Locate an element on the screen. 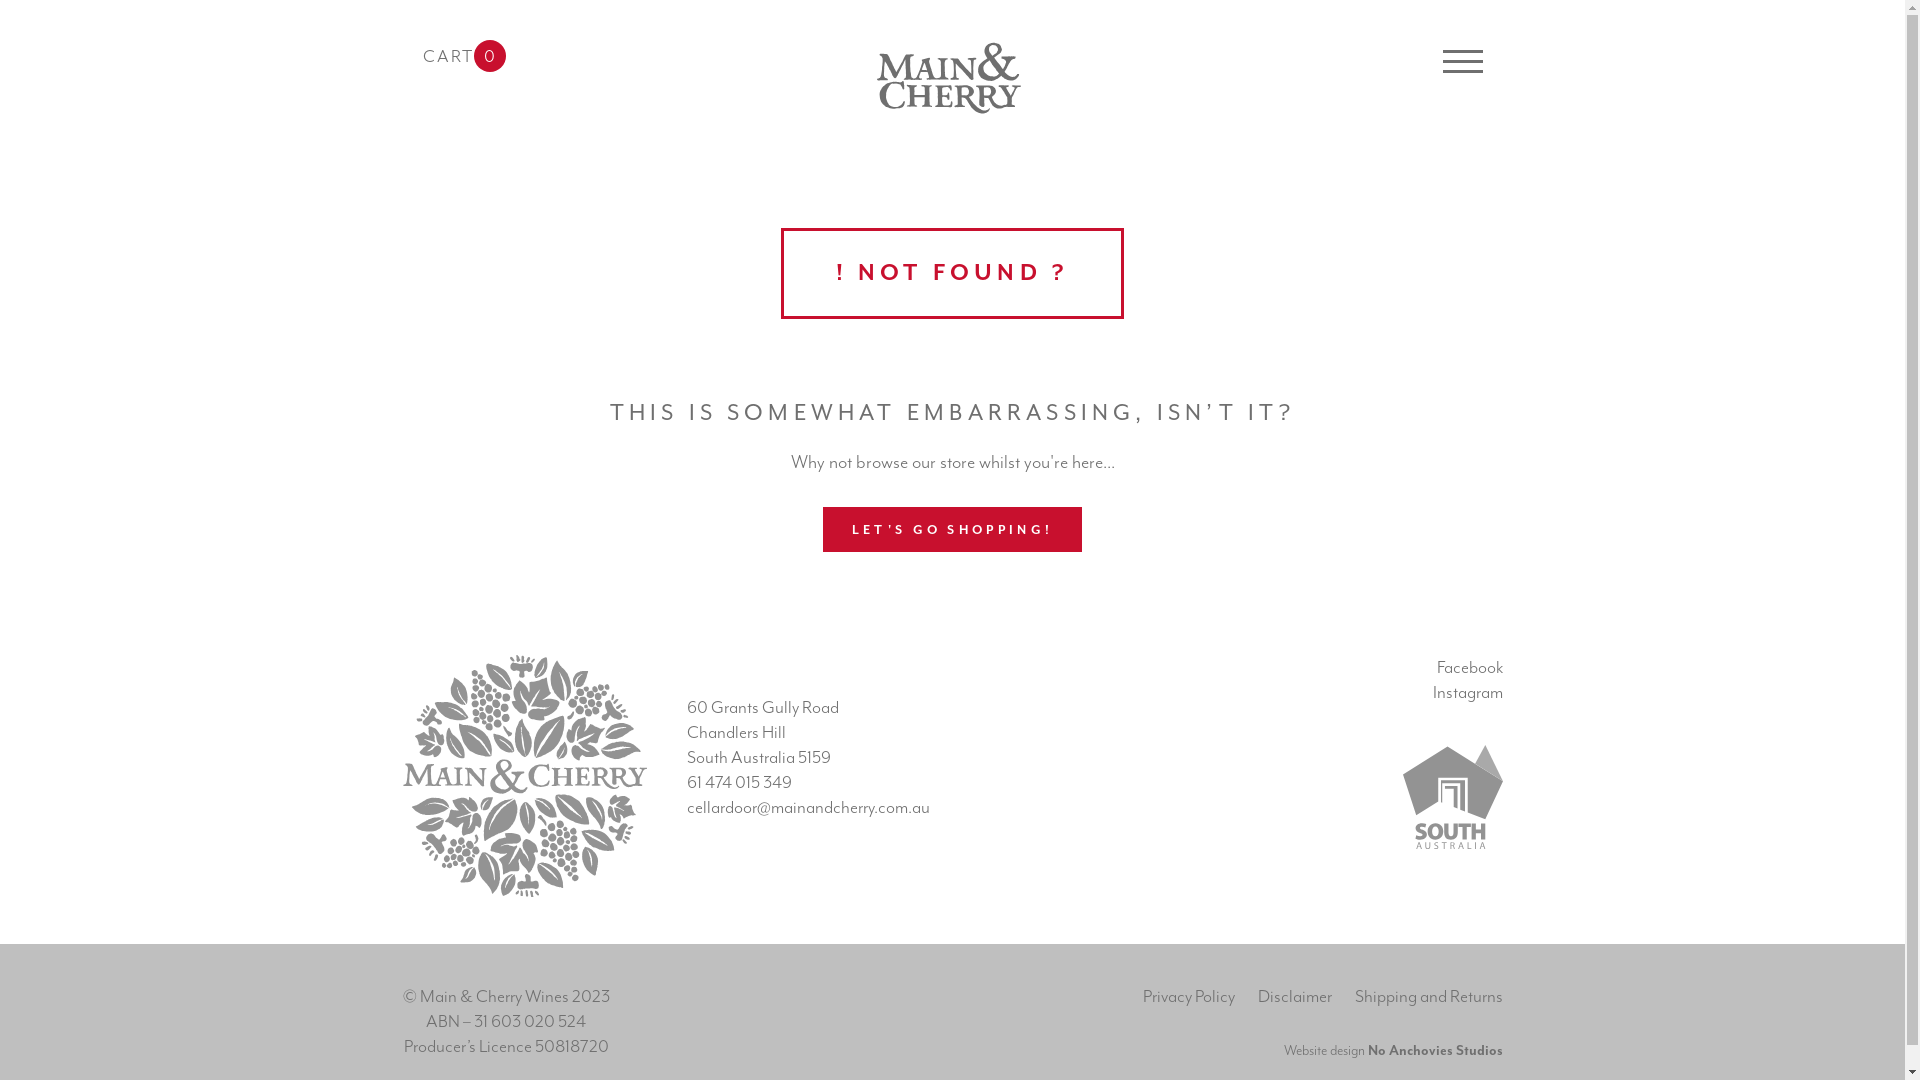 This screenshot has width=1920, height=1080. No Anchovies Studios is located at coordinates (1436, 1051).